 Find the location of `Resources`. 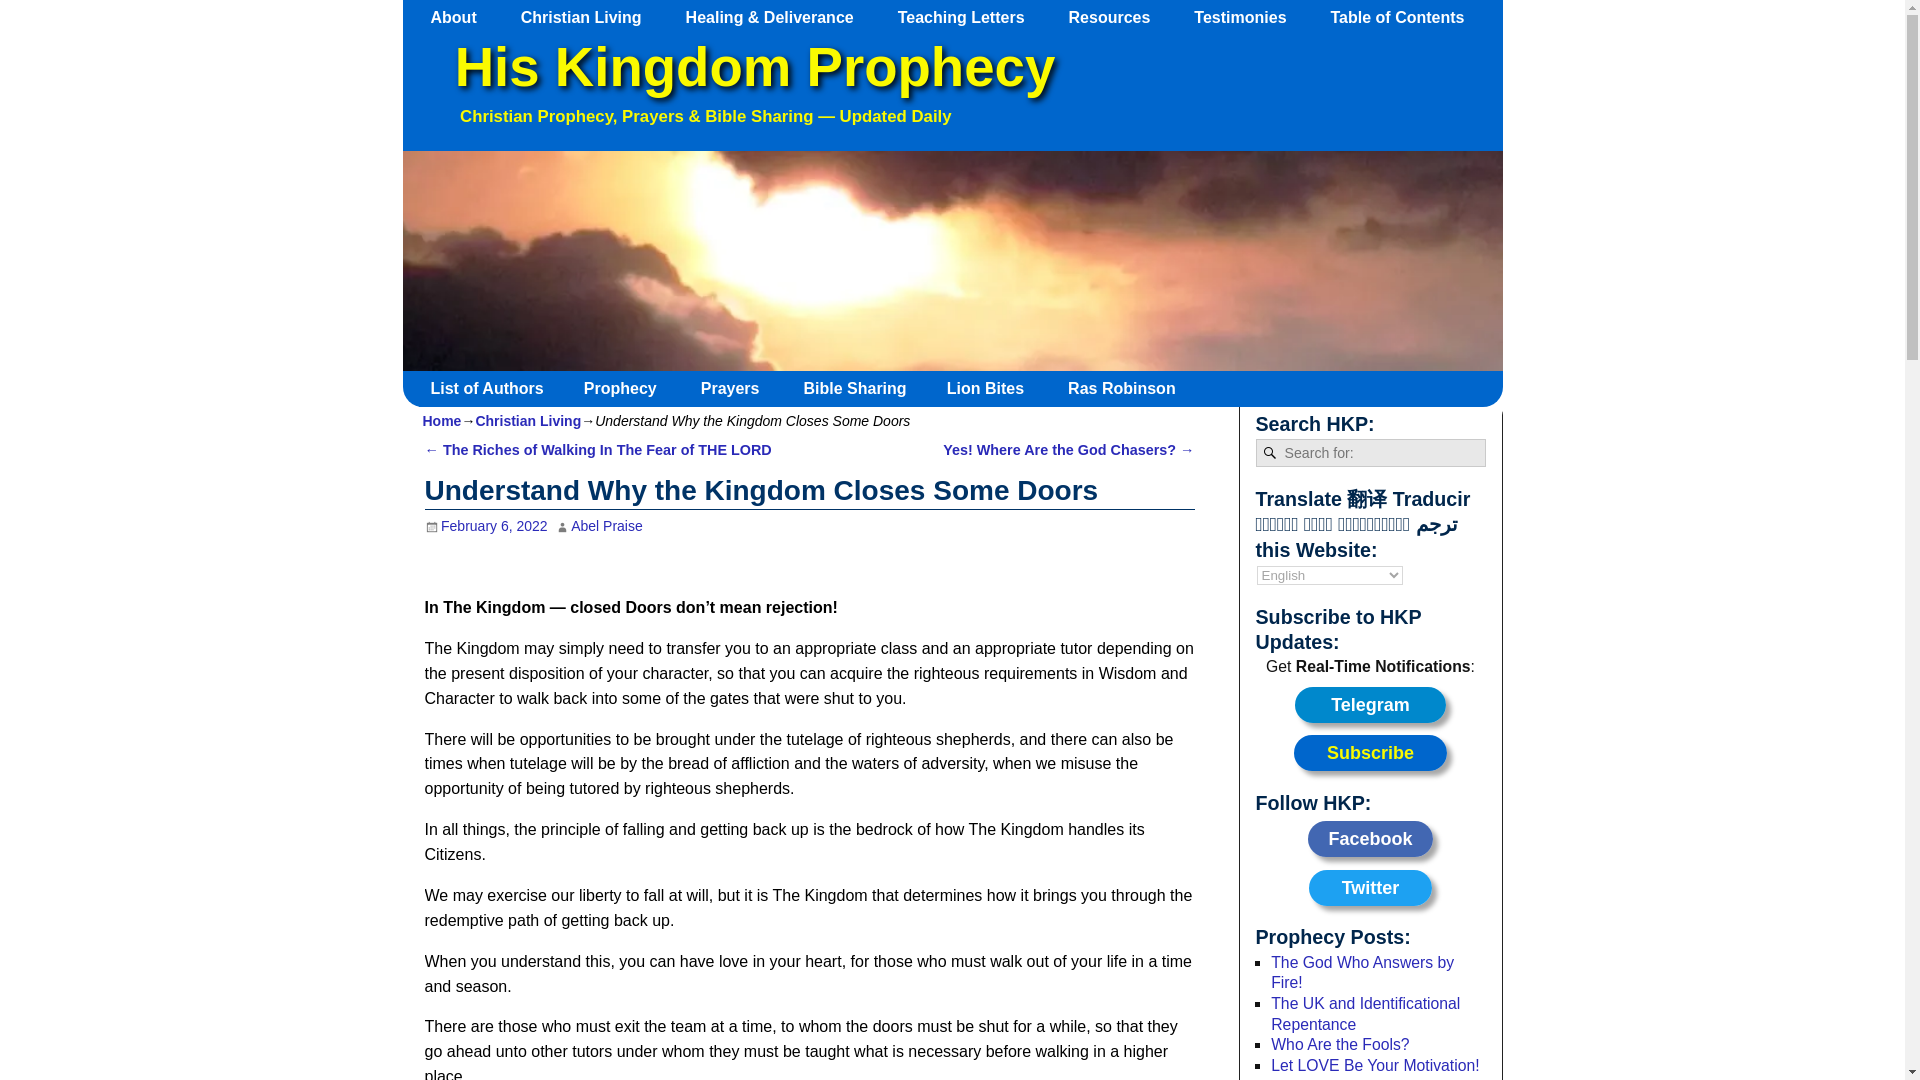

Resources is located at coordinates (1120, 17).